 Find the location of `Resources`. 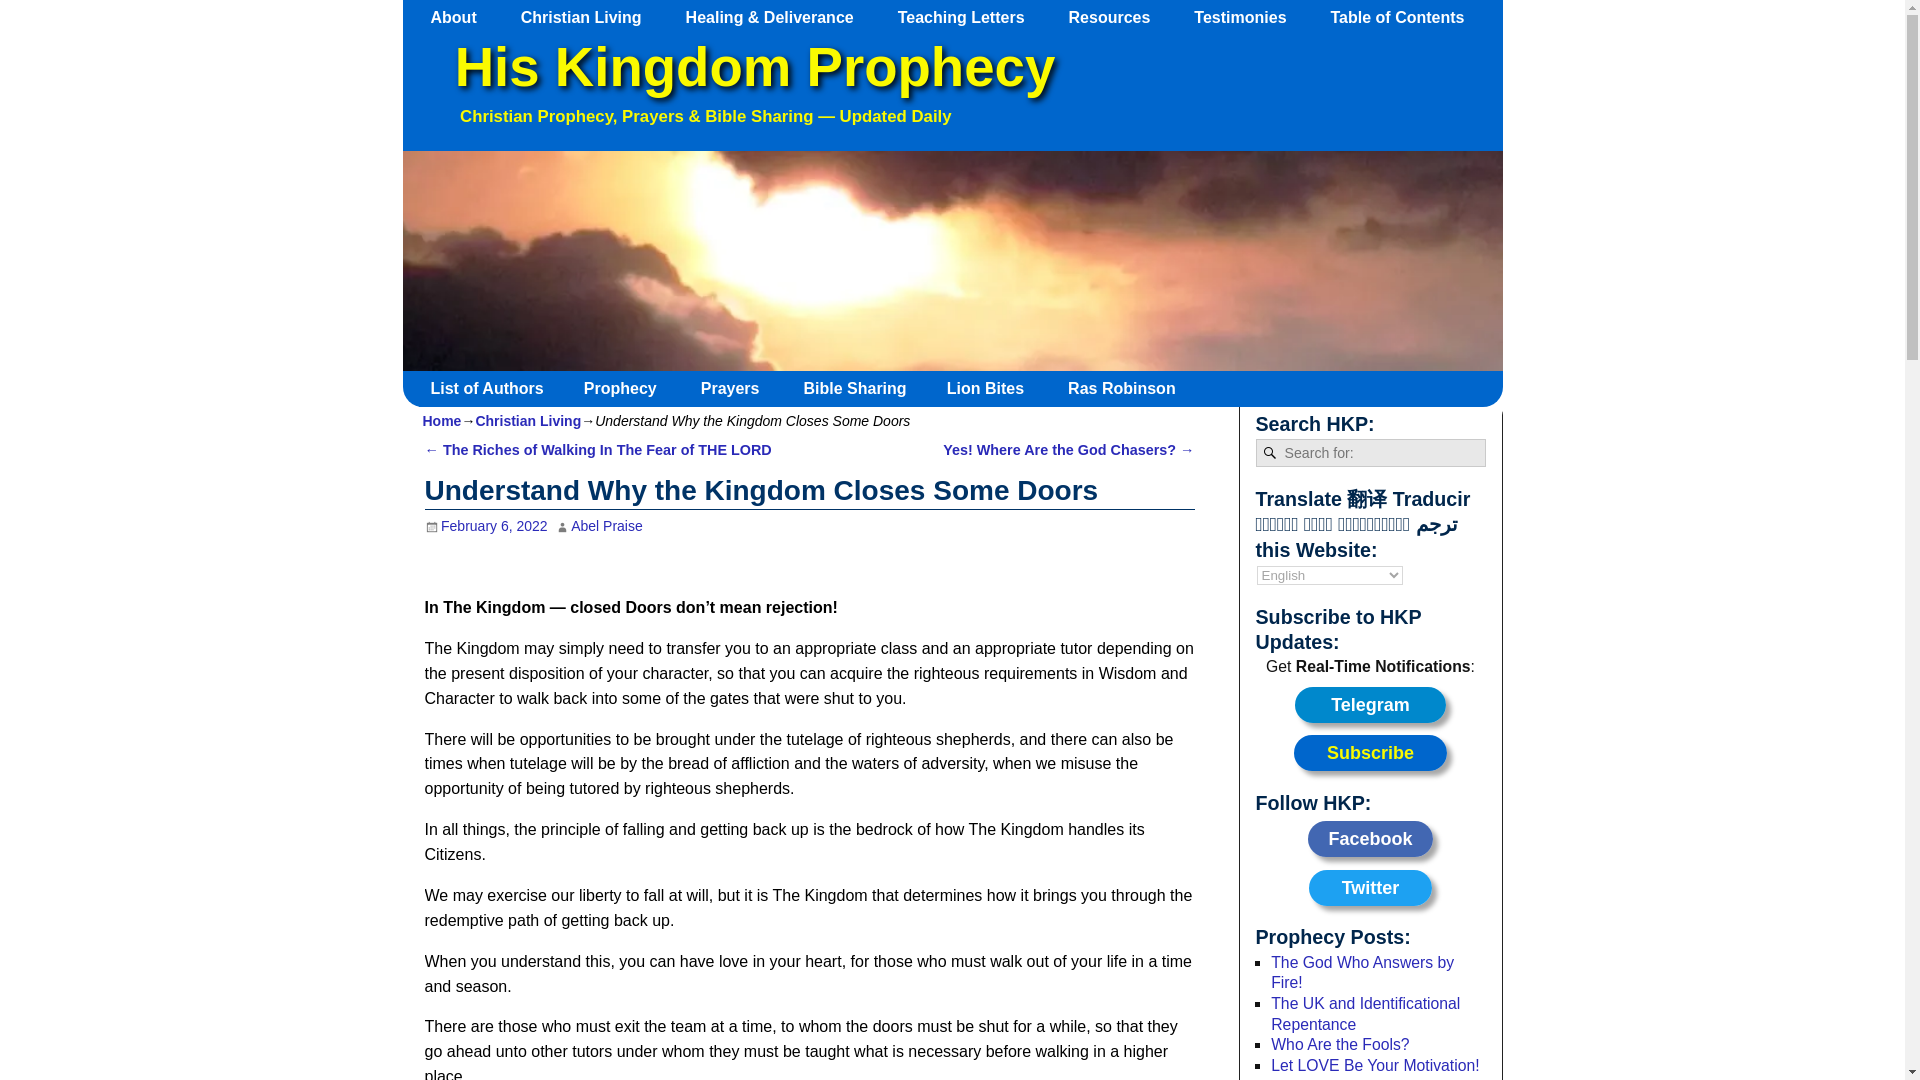

Resources is located at coordinates (1120, 17).